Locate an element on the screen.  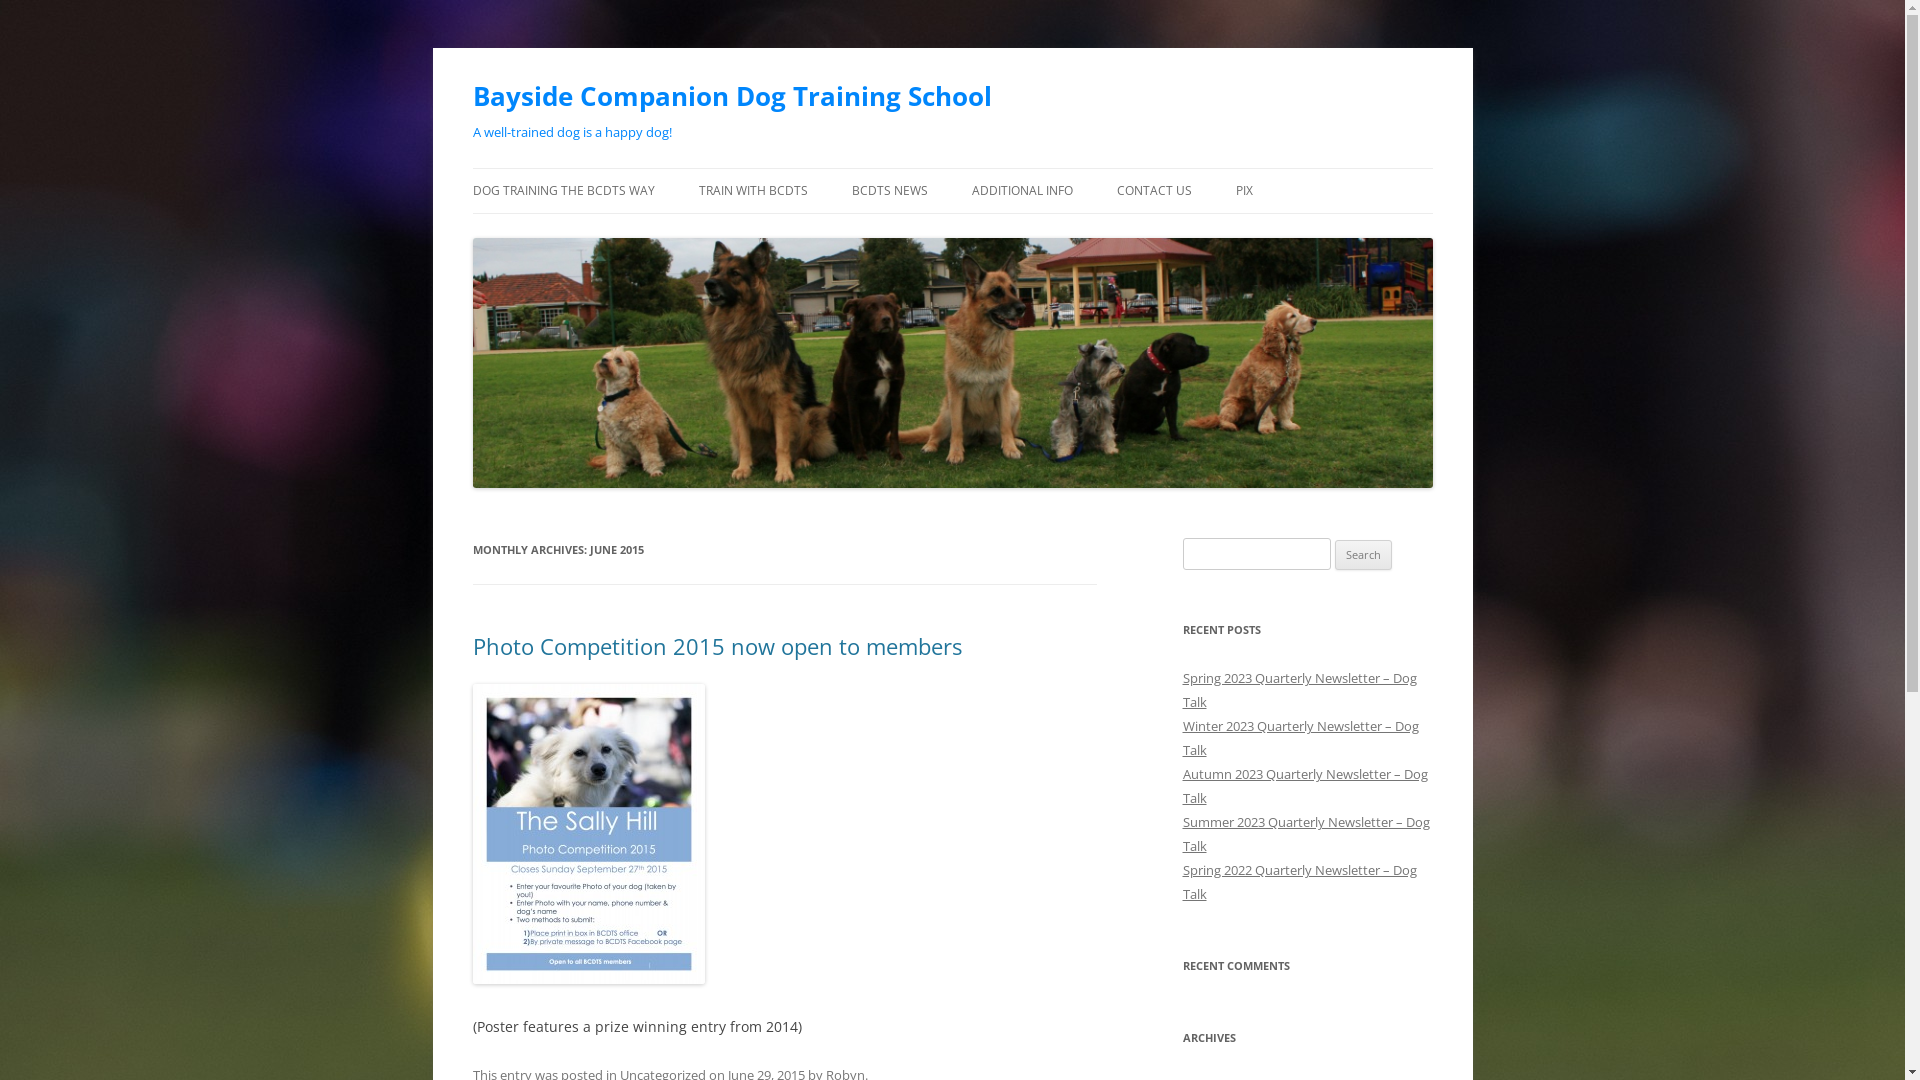
PIX is located at coordinates (1244, 191).